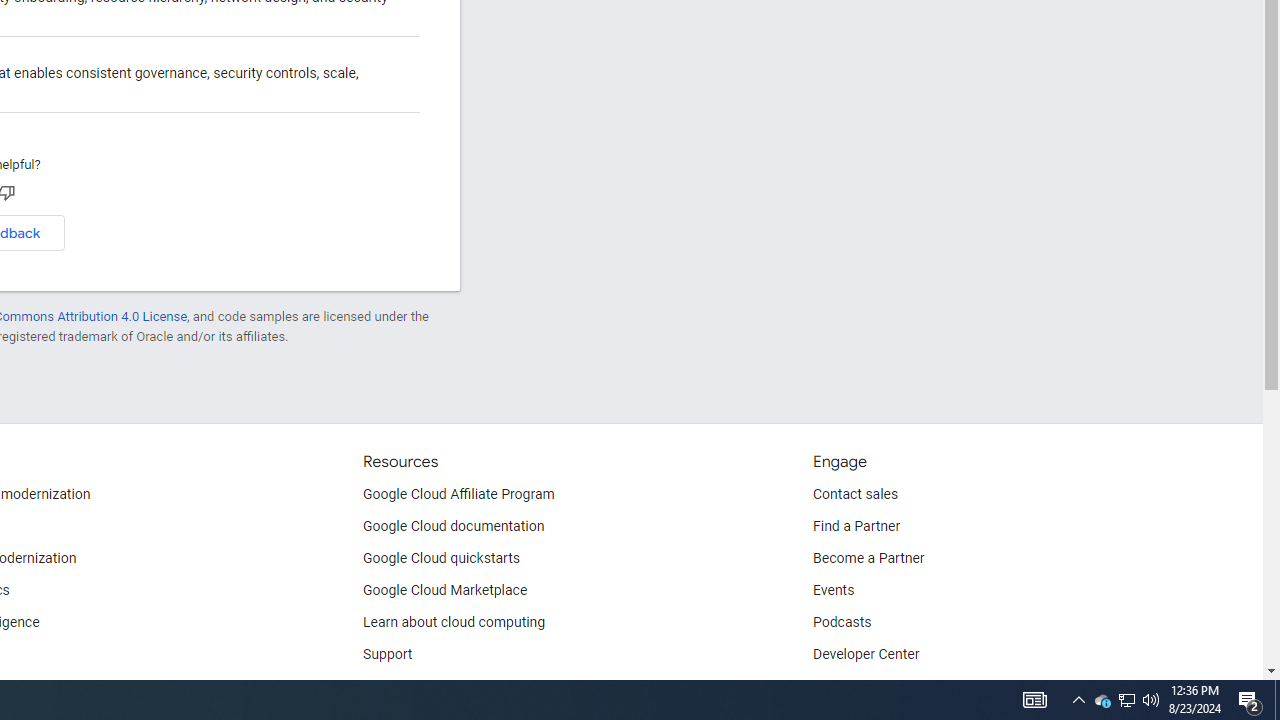 This screenshot has height=720, width=1280. What do you see at coordinates (866, 655) in the screenshot?
I see `Developer Center` at bounding box center [866, 655].